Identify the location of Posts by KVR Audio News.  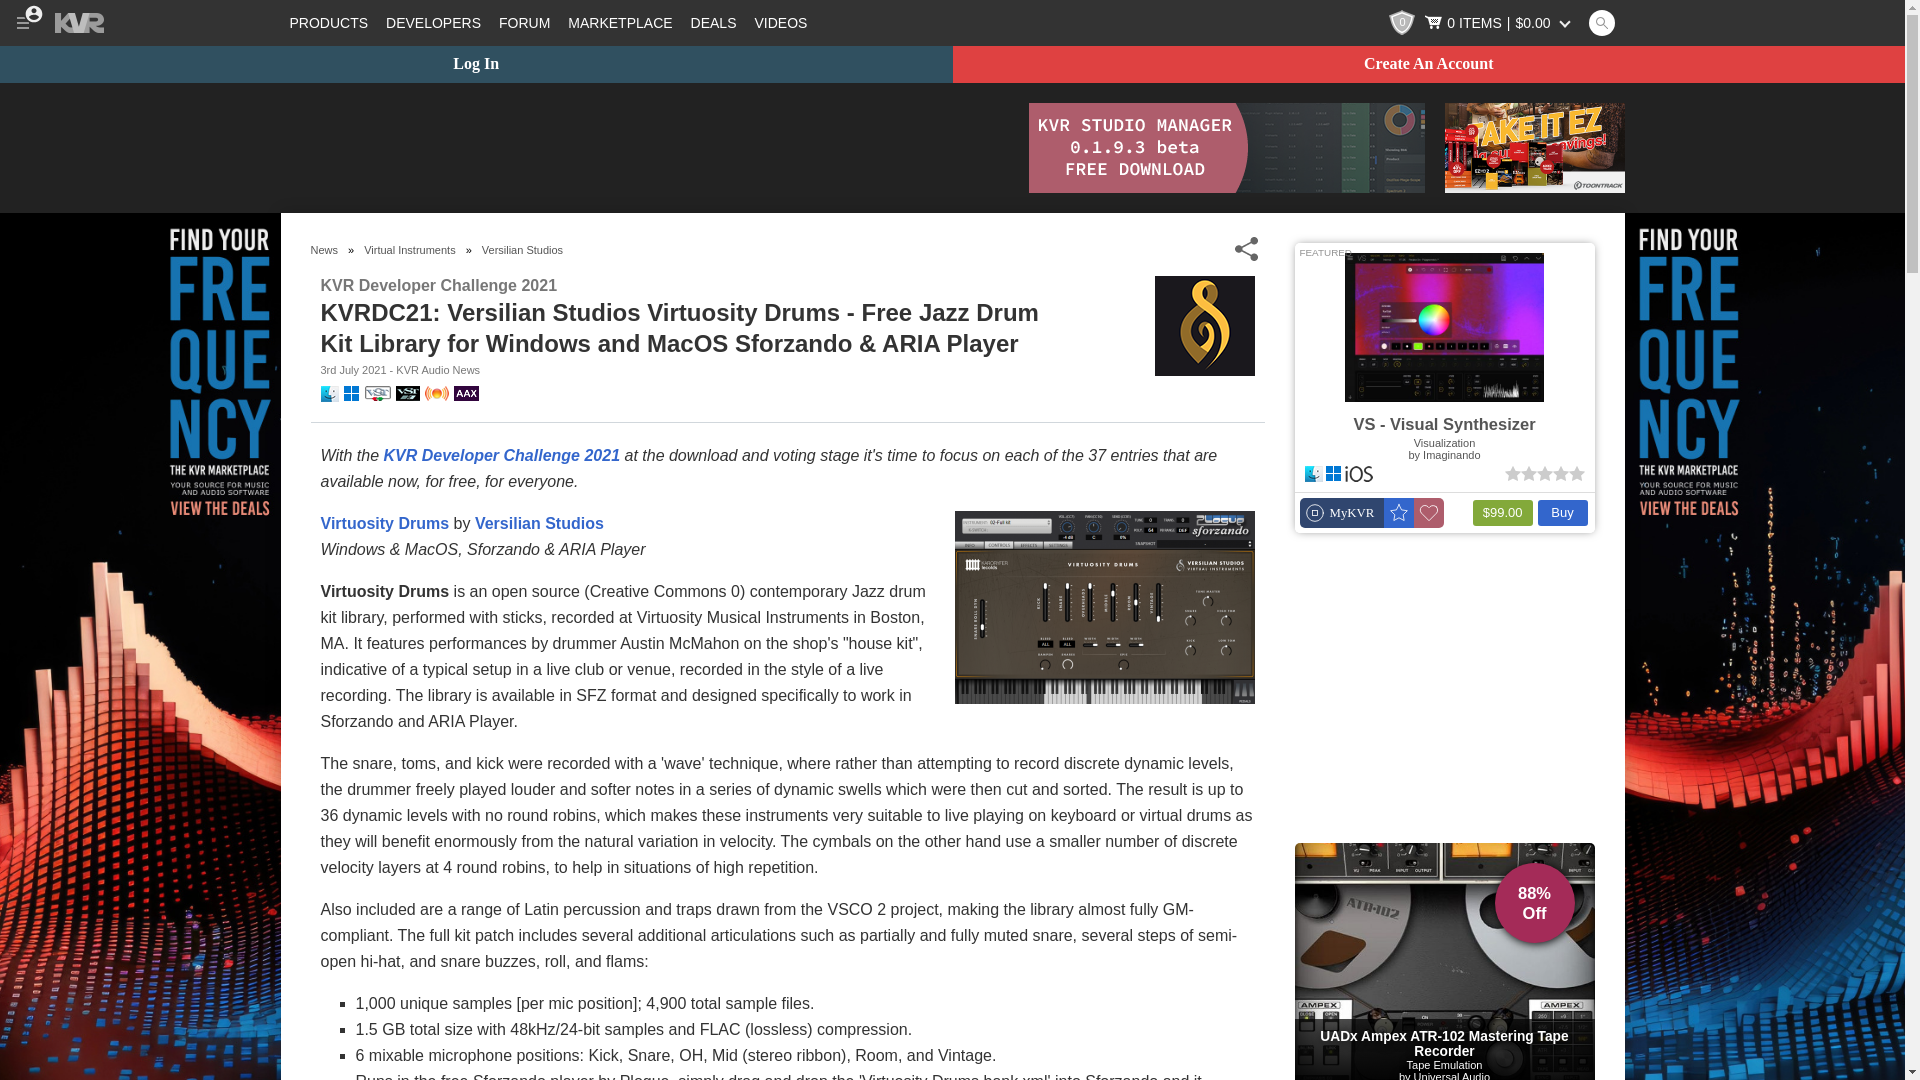
(438, 369).